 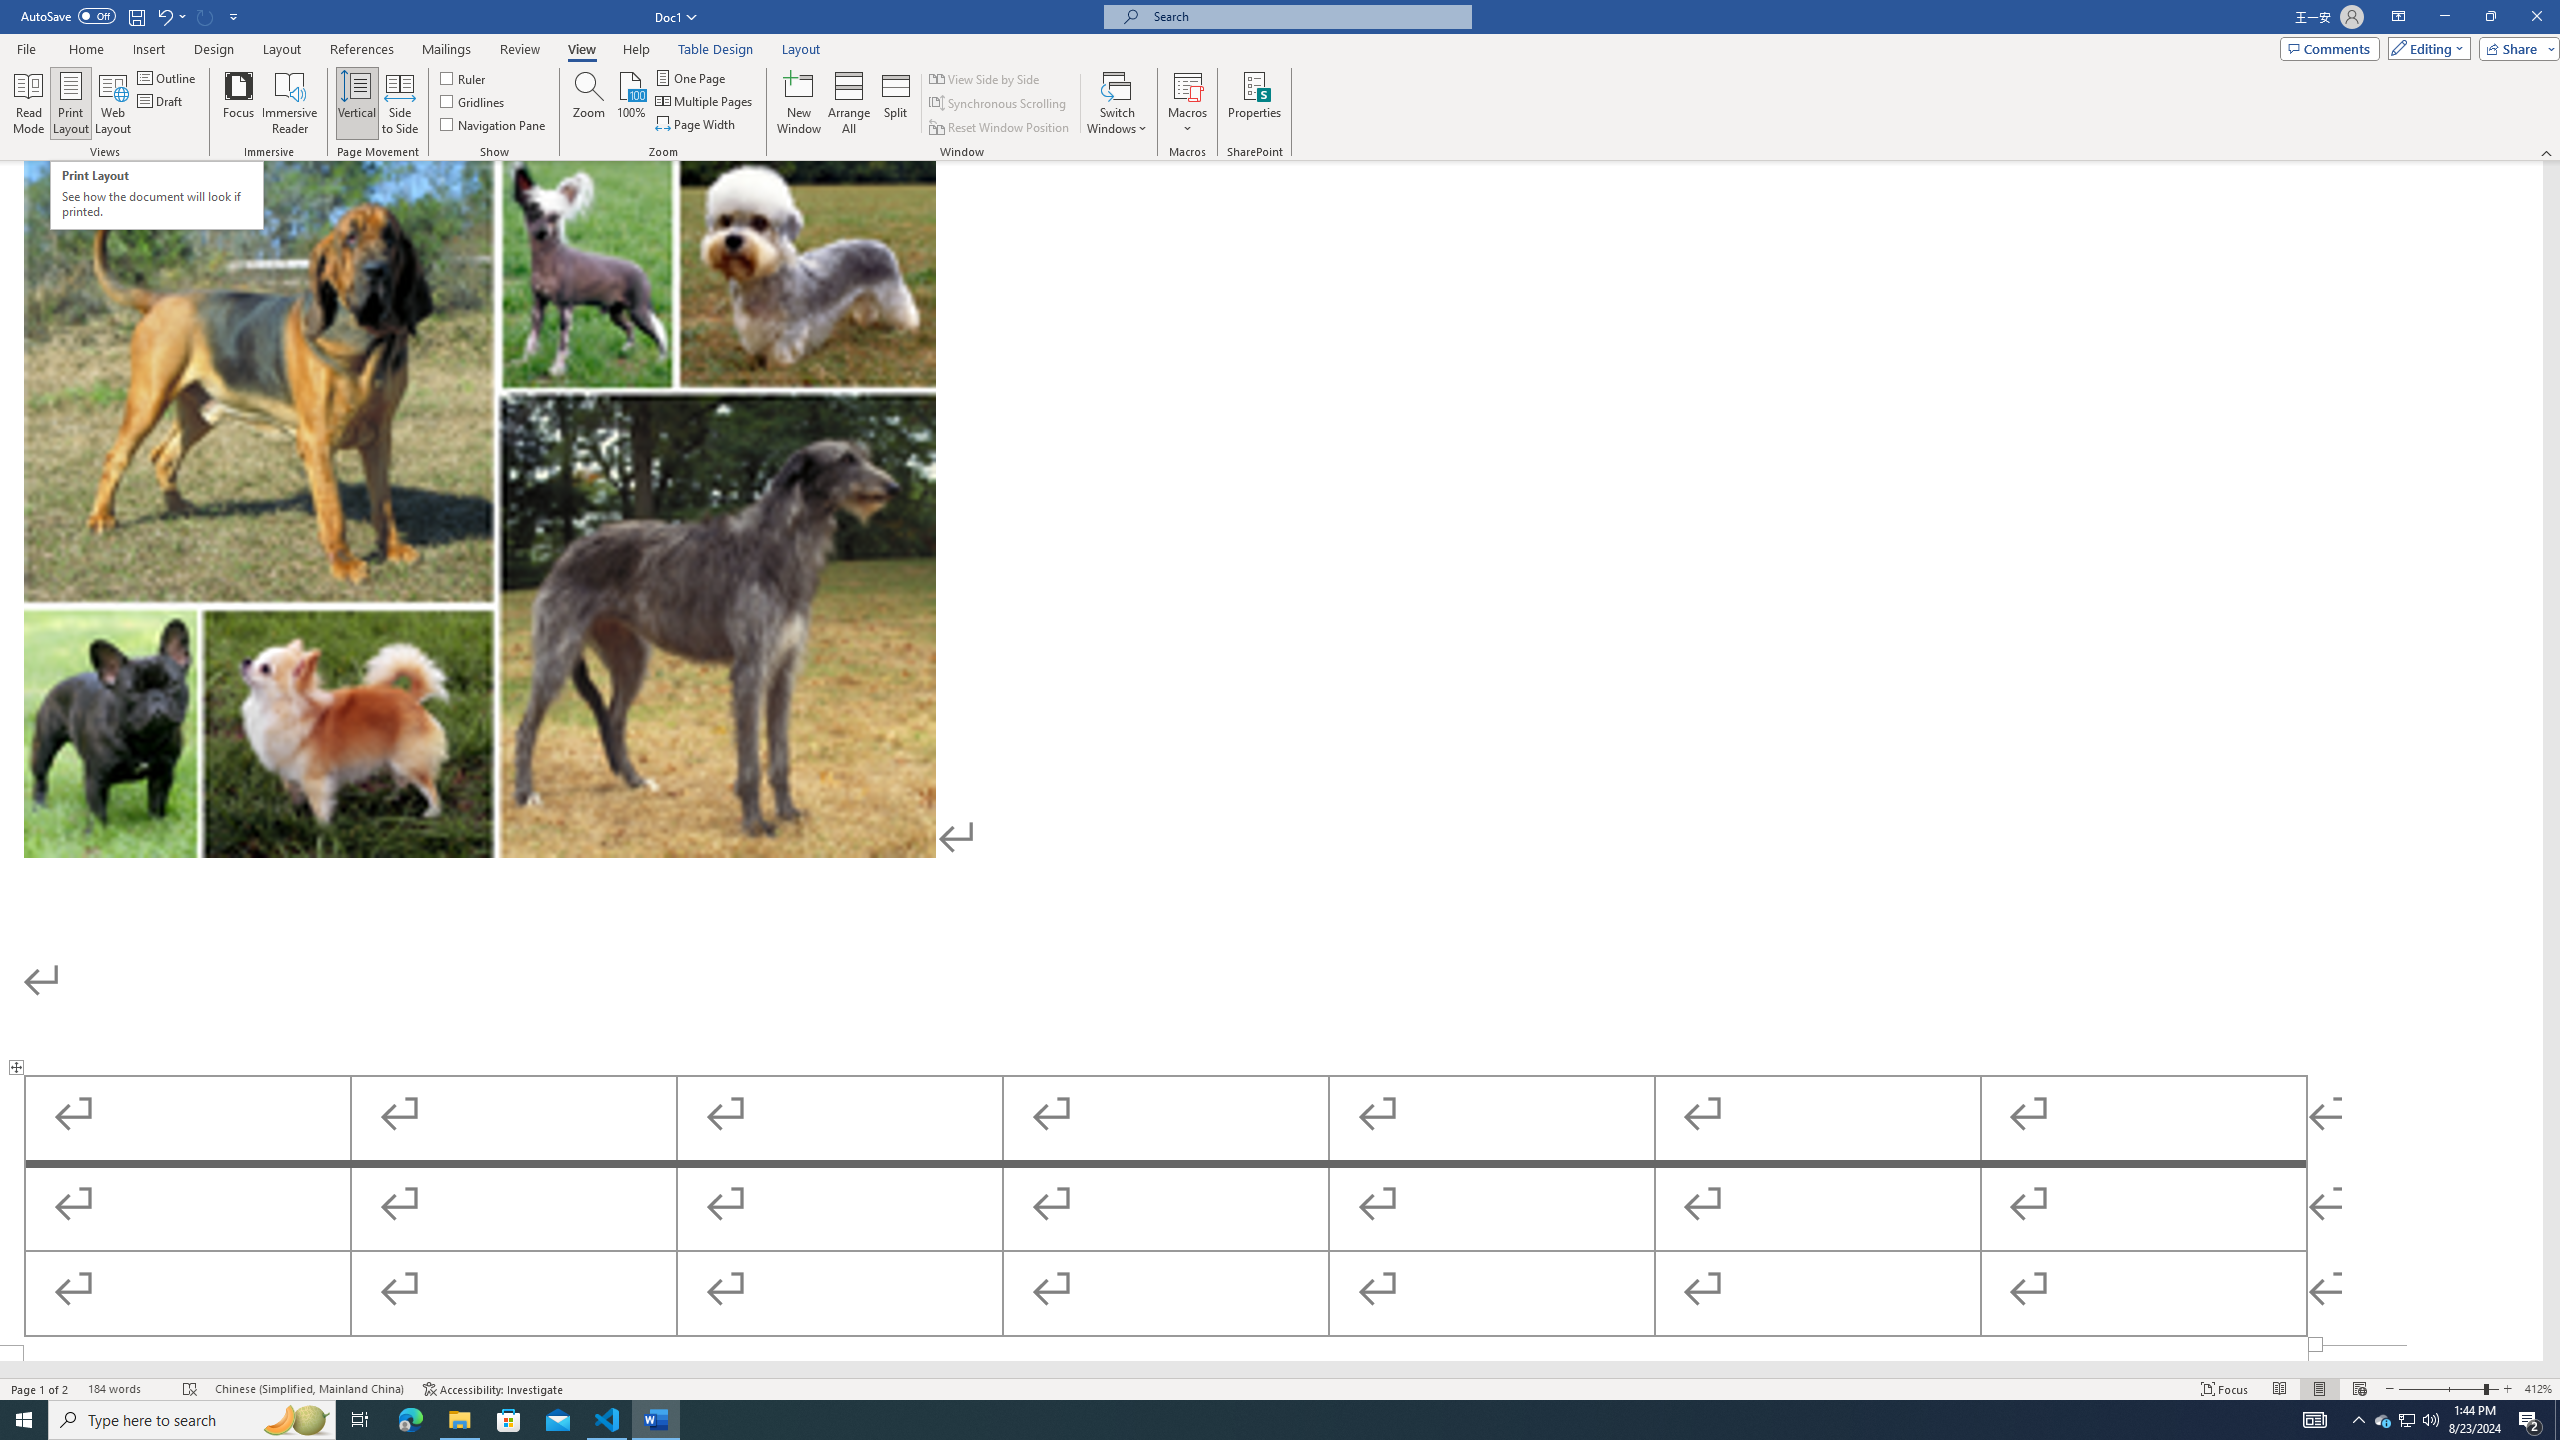 I want to click on 100%, so click(x=630, y=103).